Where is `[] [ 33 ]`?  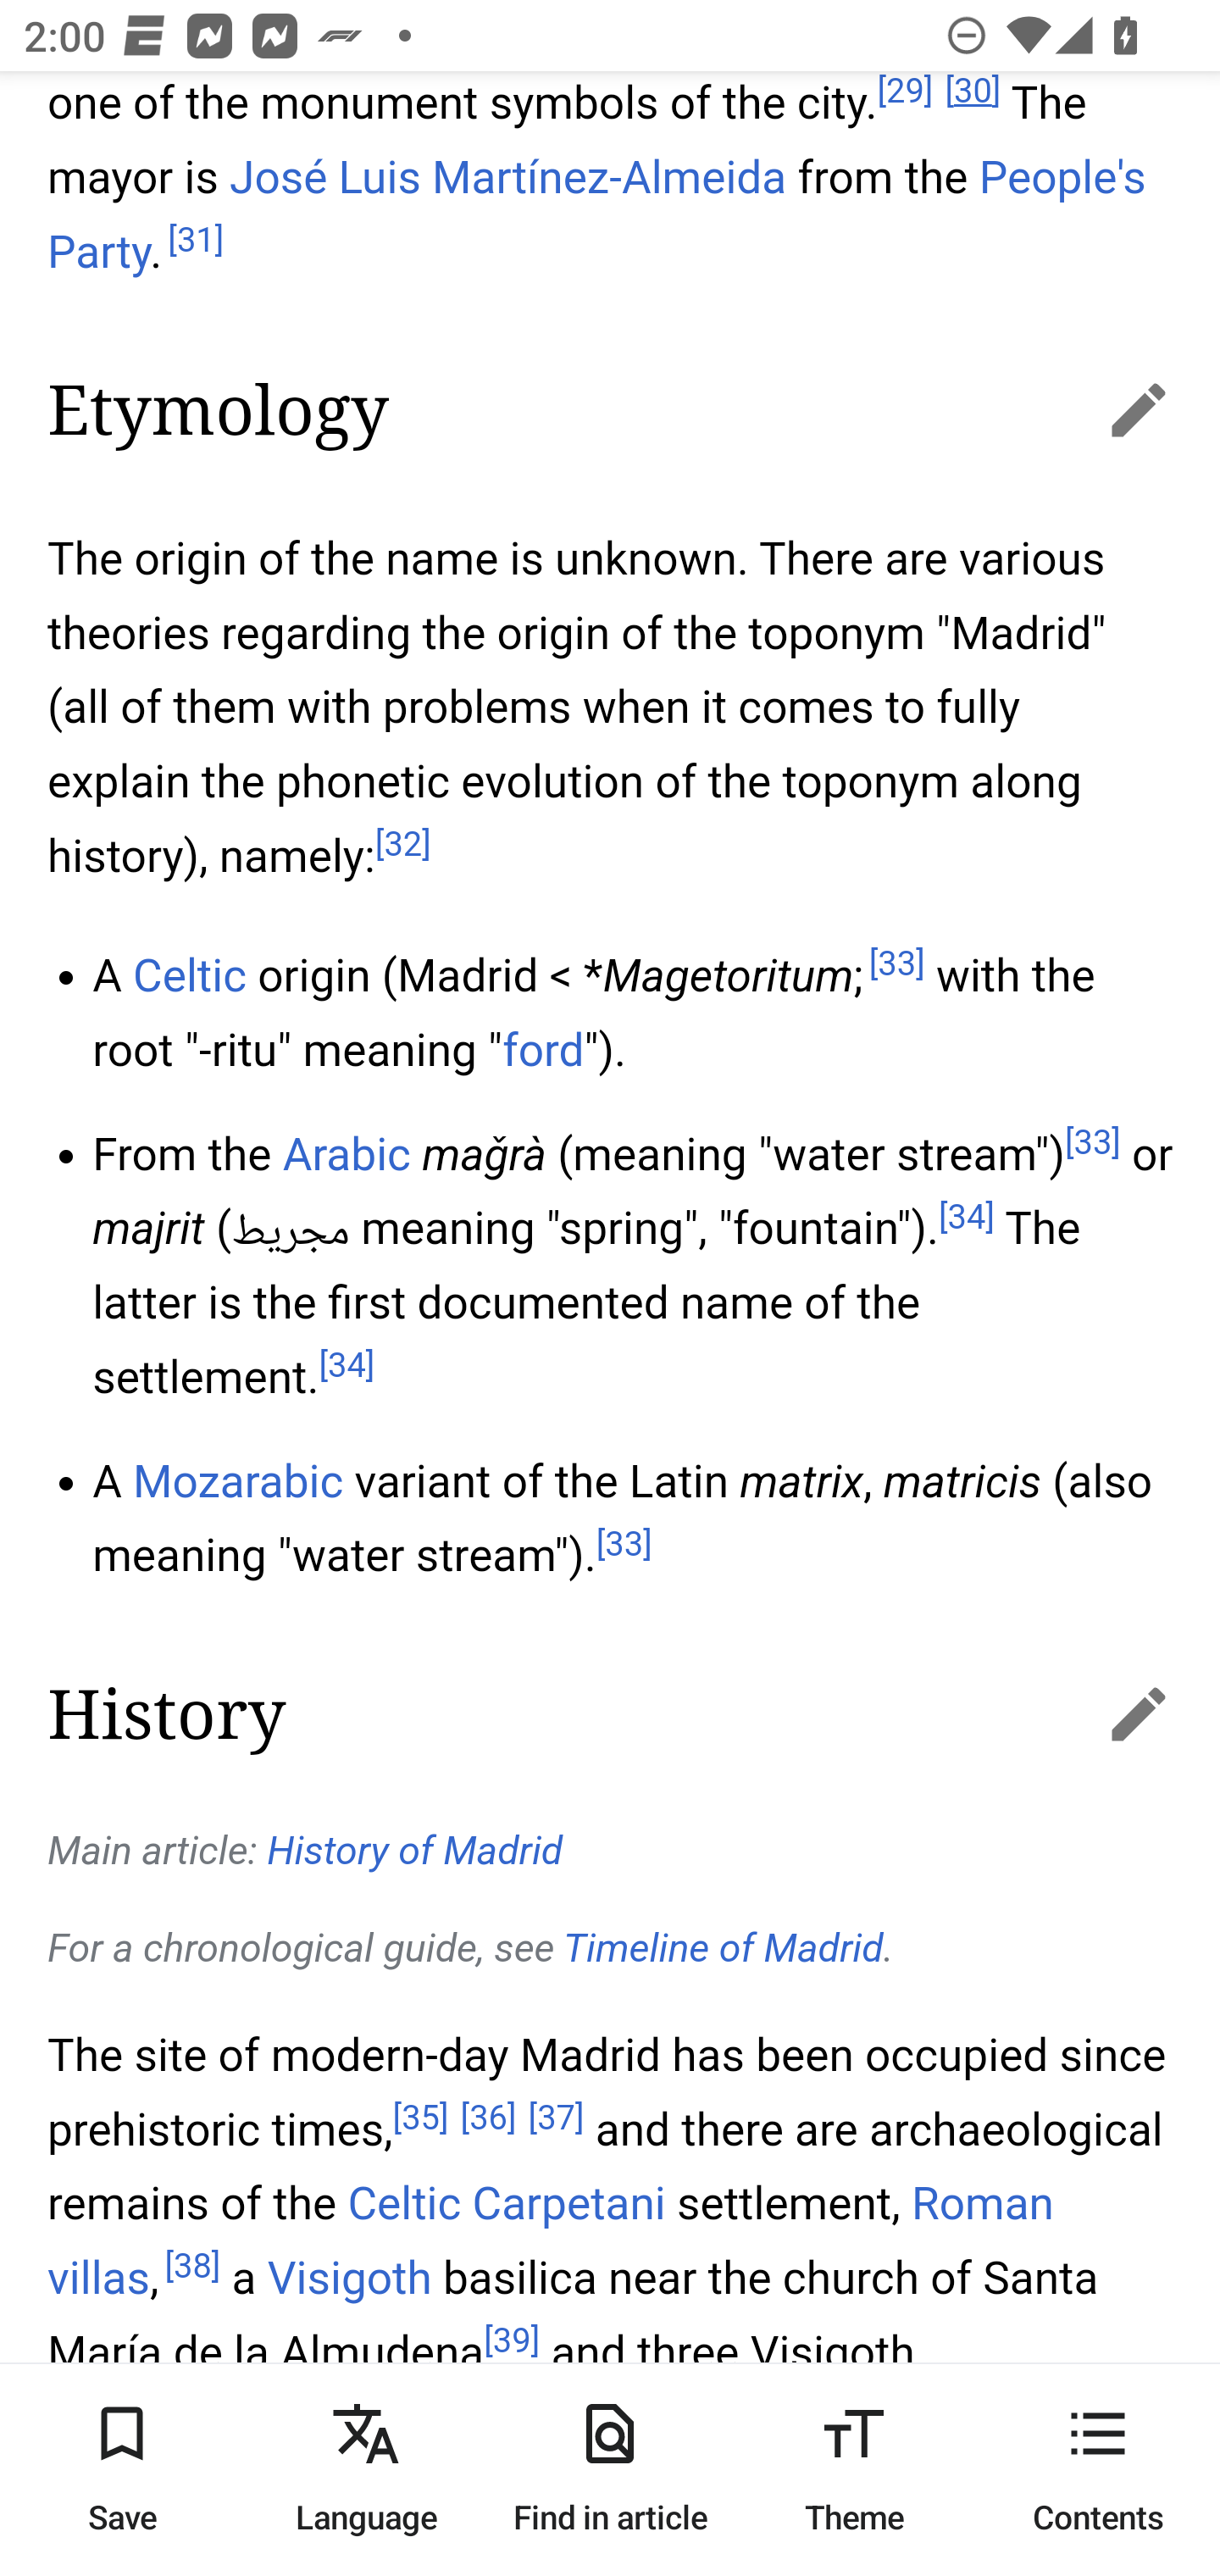
[] [ 33 ] is located at coordinates (1092, 1142).